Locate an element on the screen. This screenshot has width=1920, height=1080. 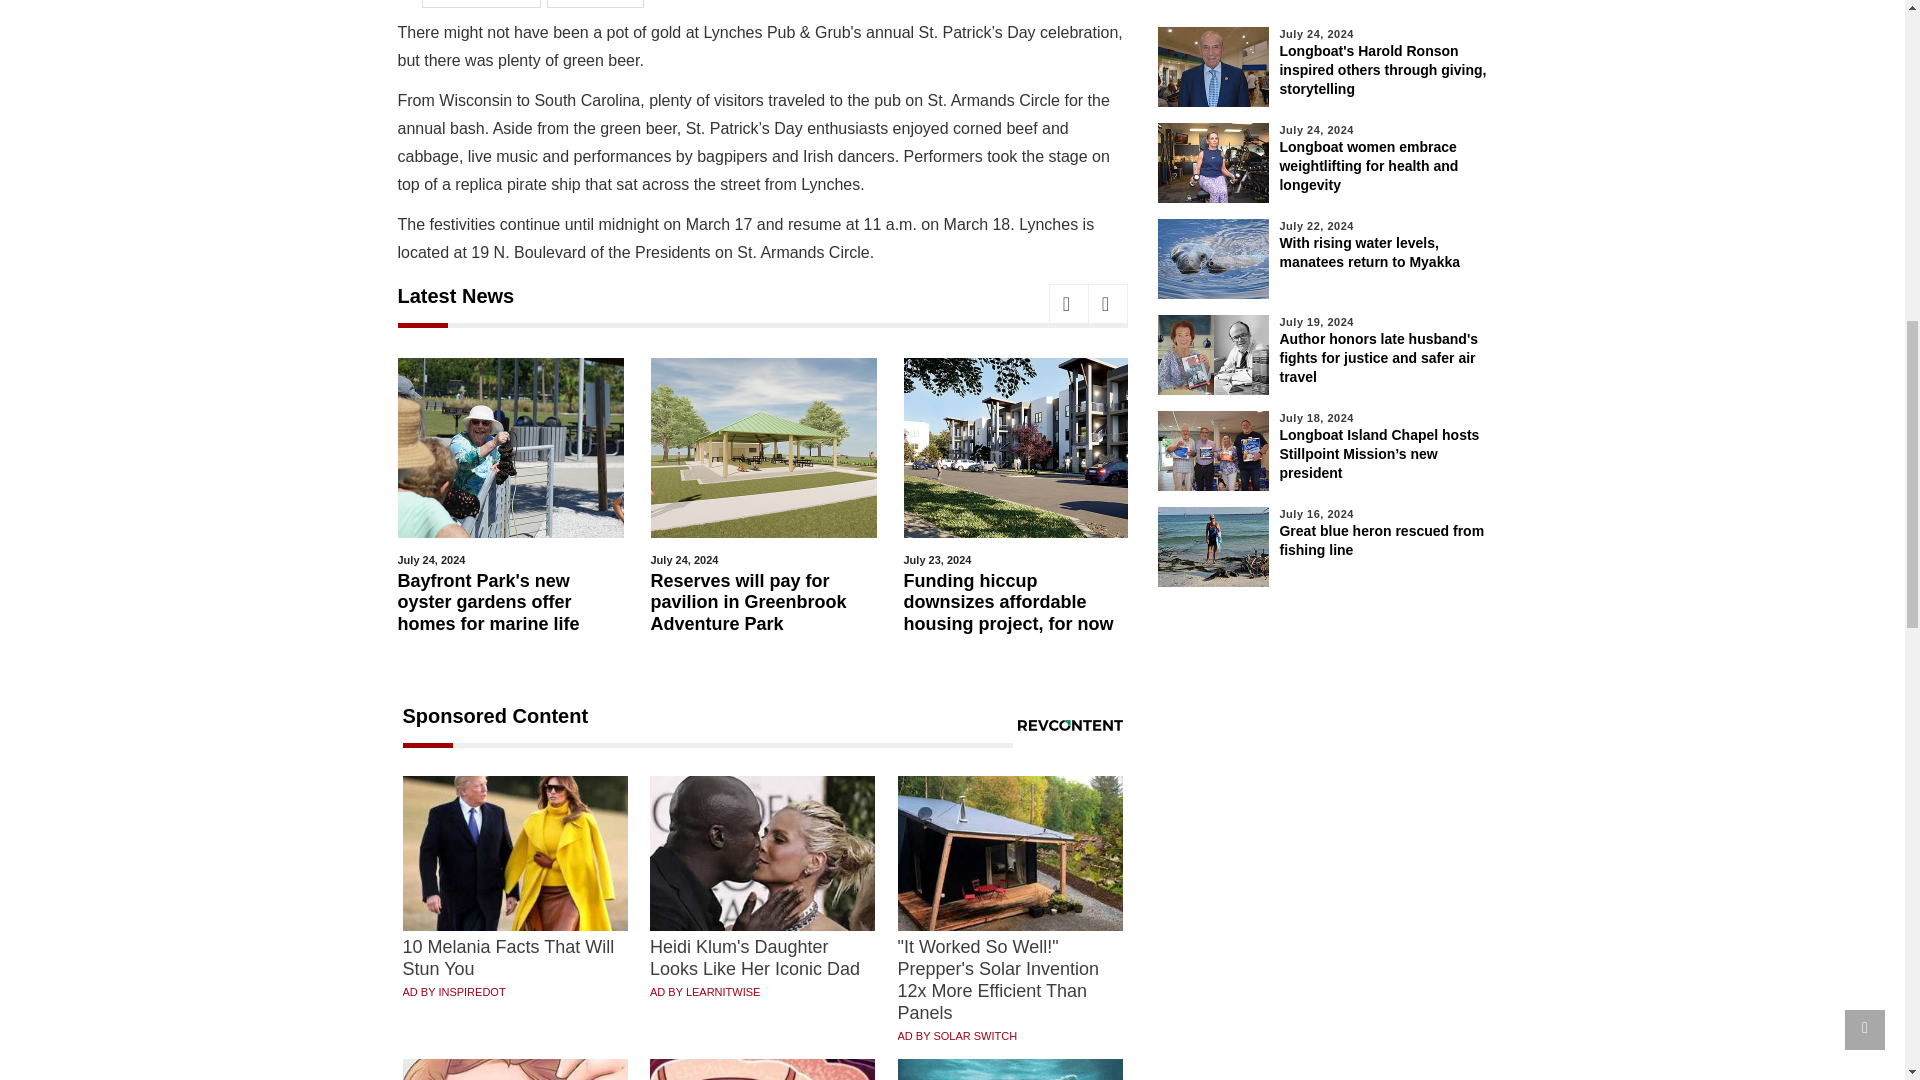
3rd party ad content is located at coordinates (1332, 756).